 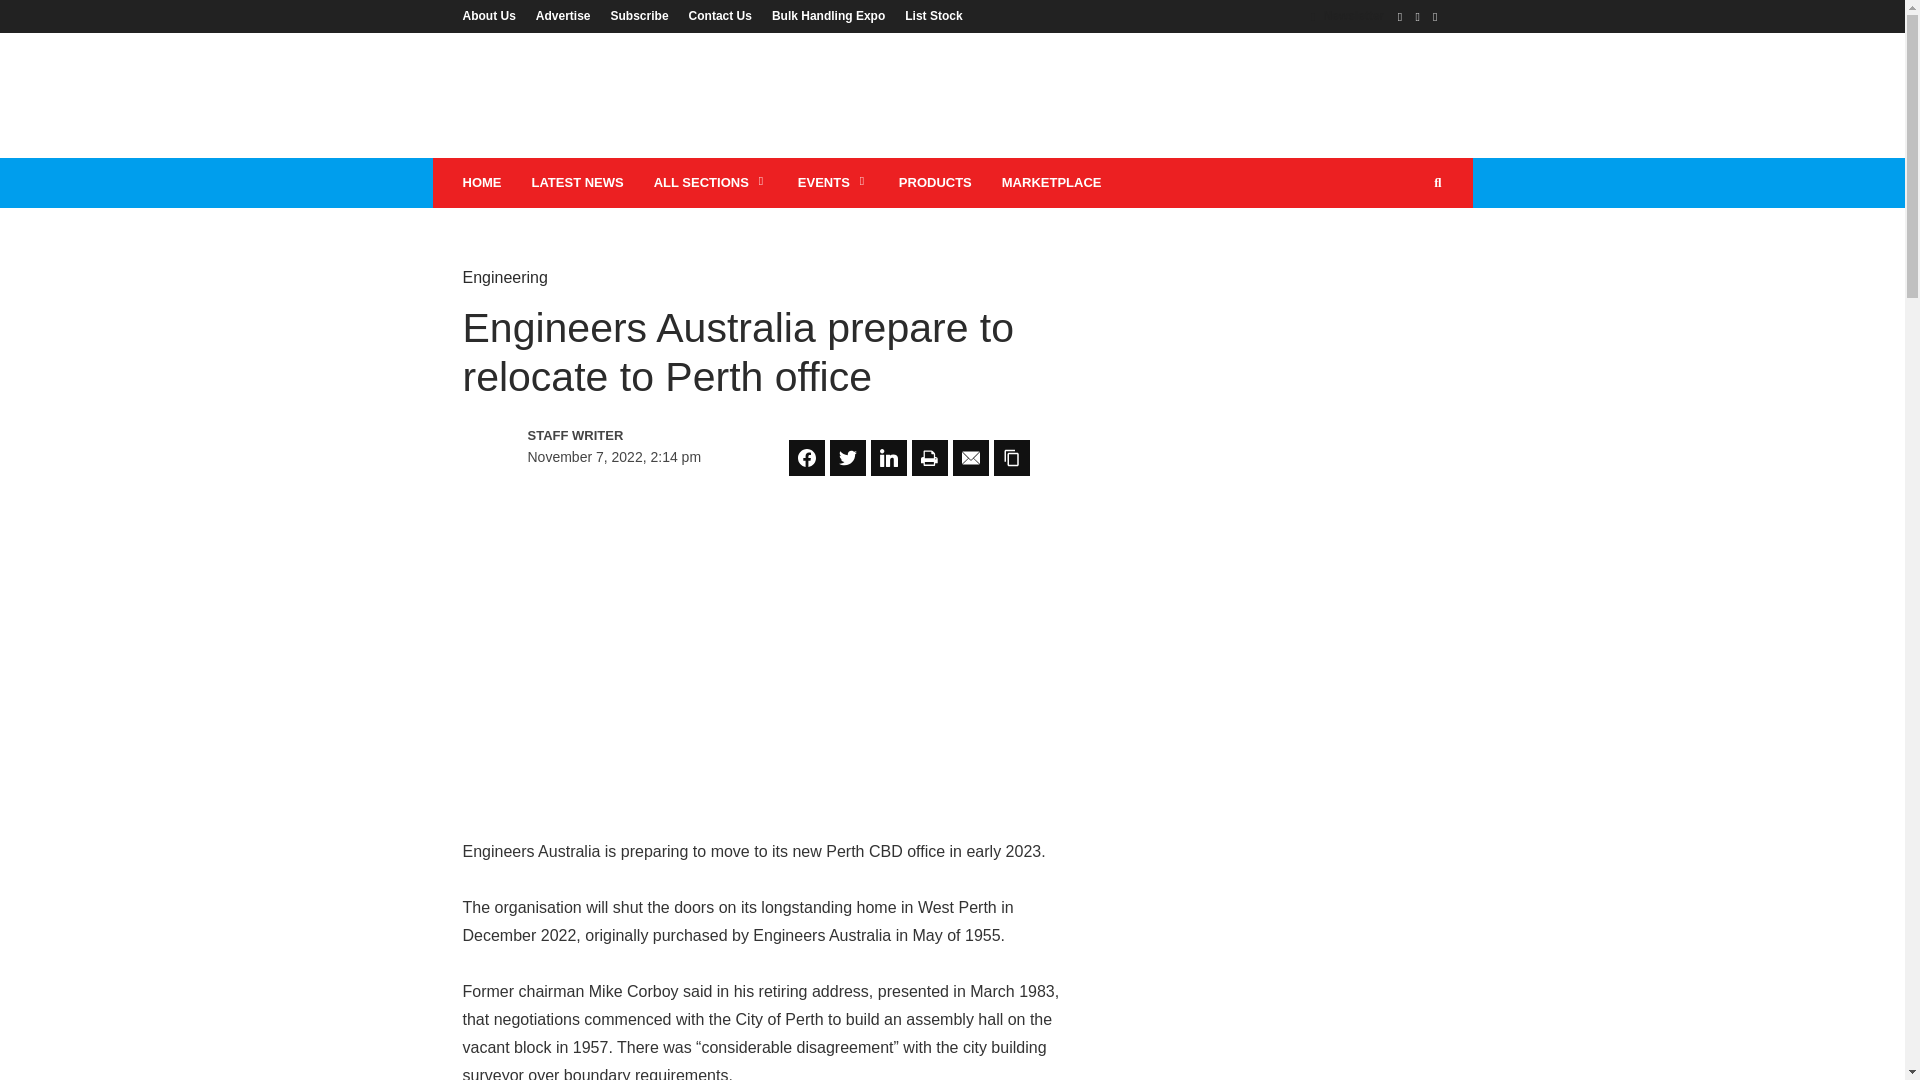 I want to click on Share on Twitter, so click(x=847, y=458).